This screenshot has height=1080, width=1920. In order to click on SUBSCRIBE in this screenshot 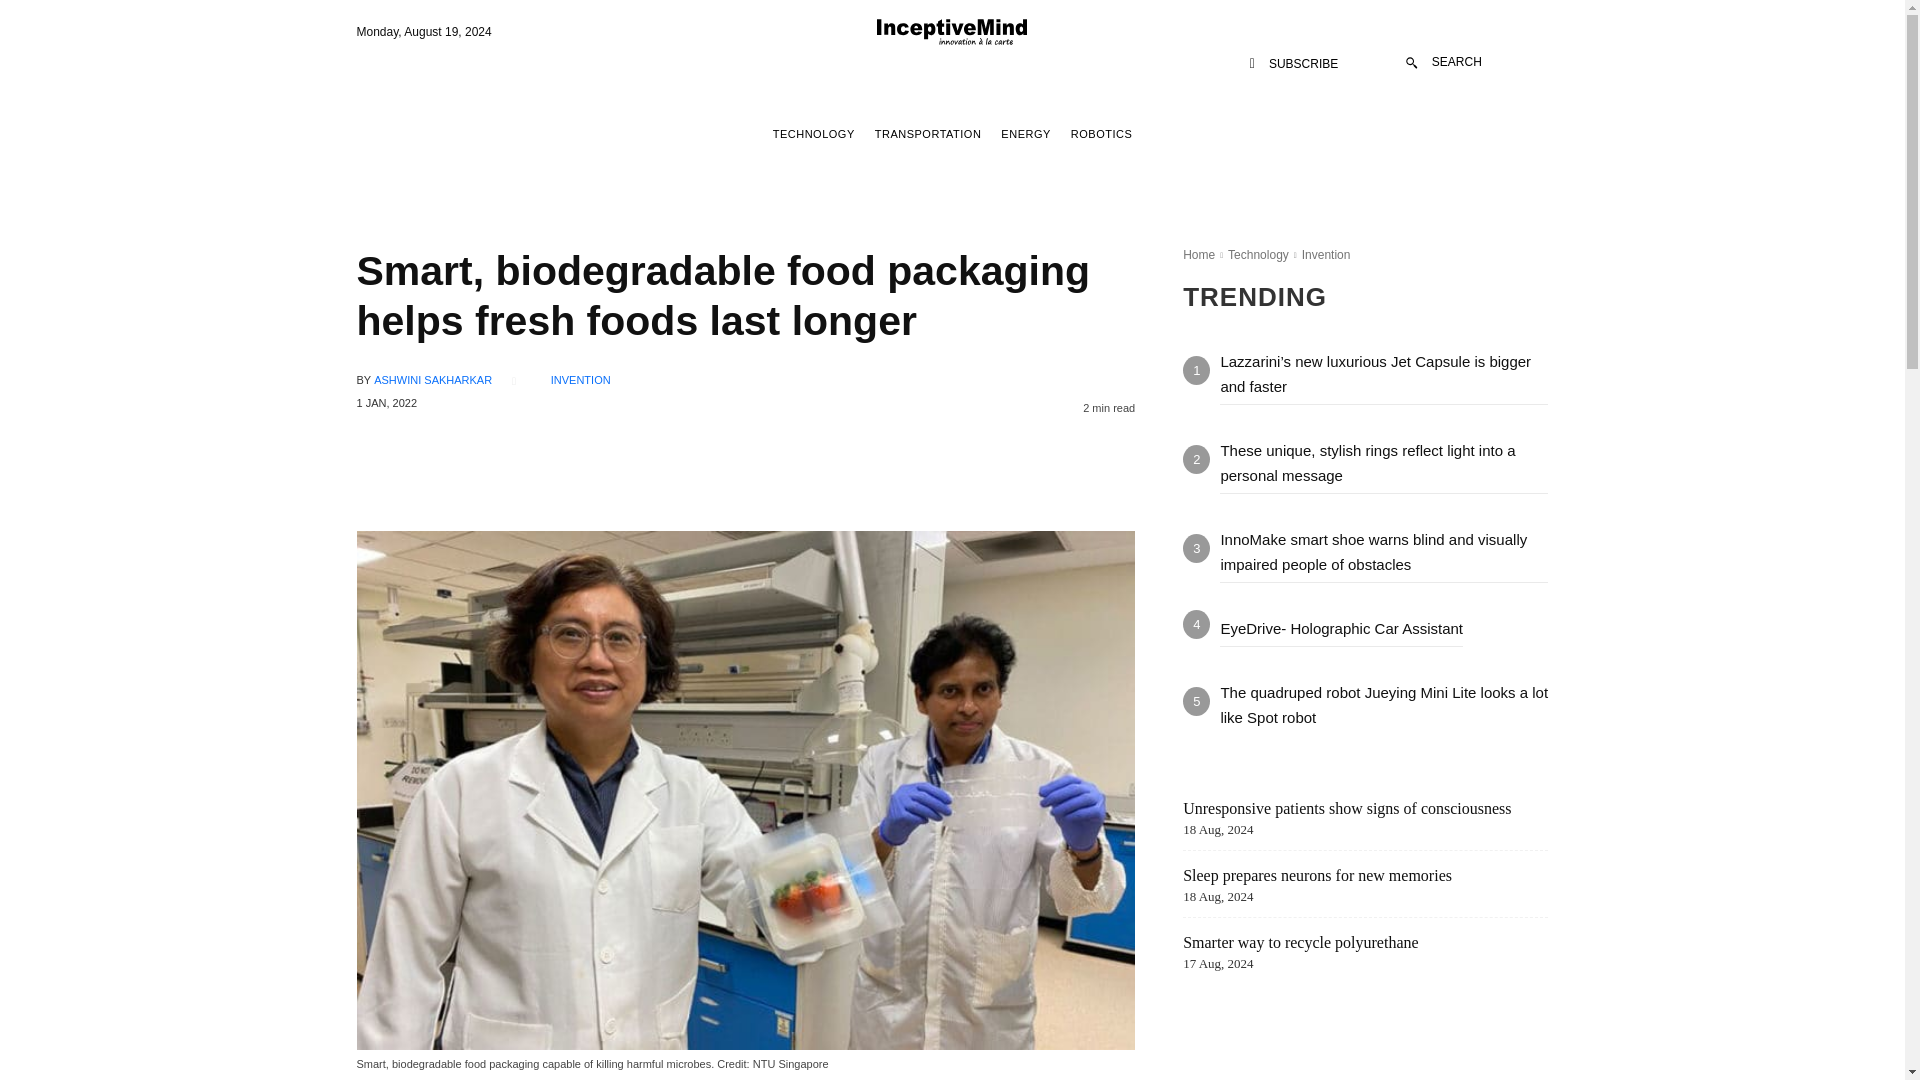, I will do `click(1294, 64)`.